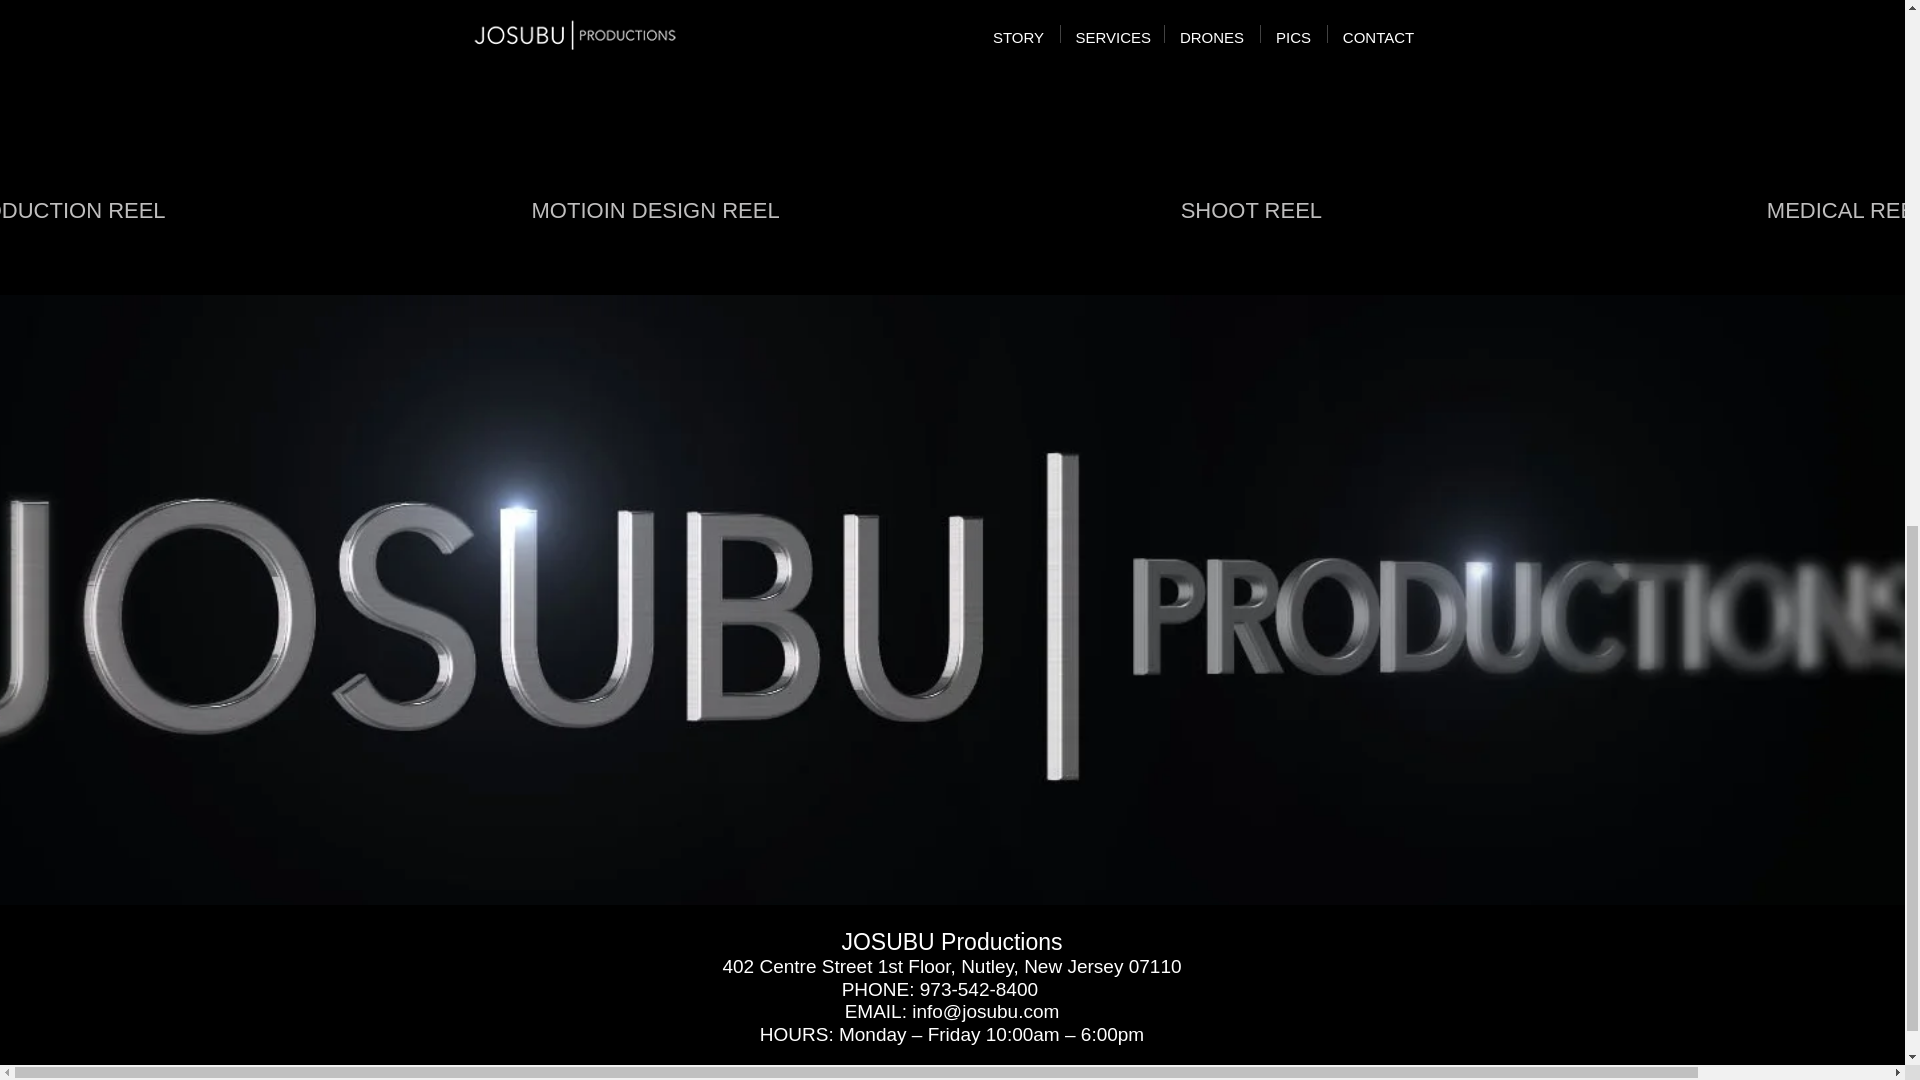  What do you see at coordinates (960, 1070) in the screenshot?
I see `DRONES` at bounding box center [960, 1070].